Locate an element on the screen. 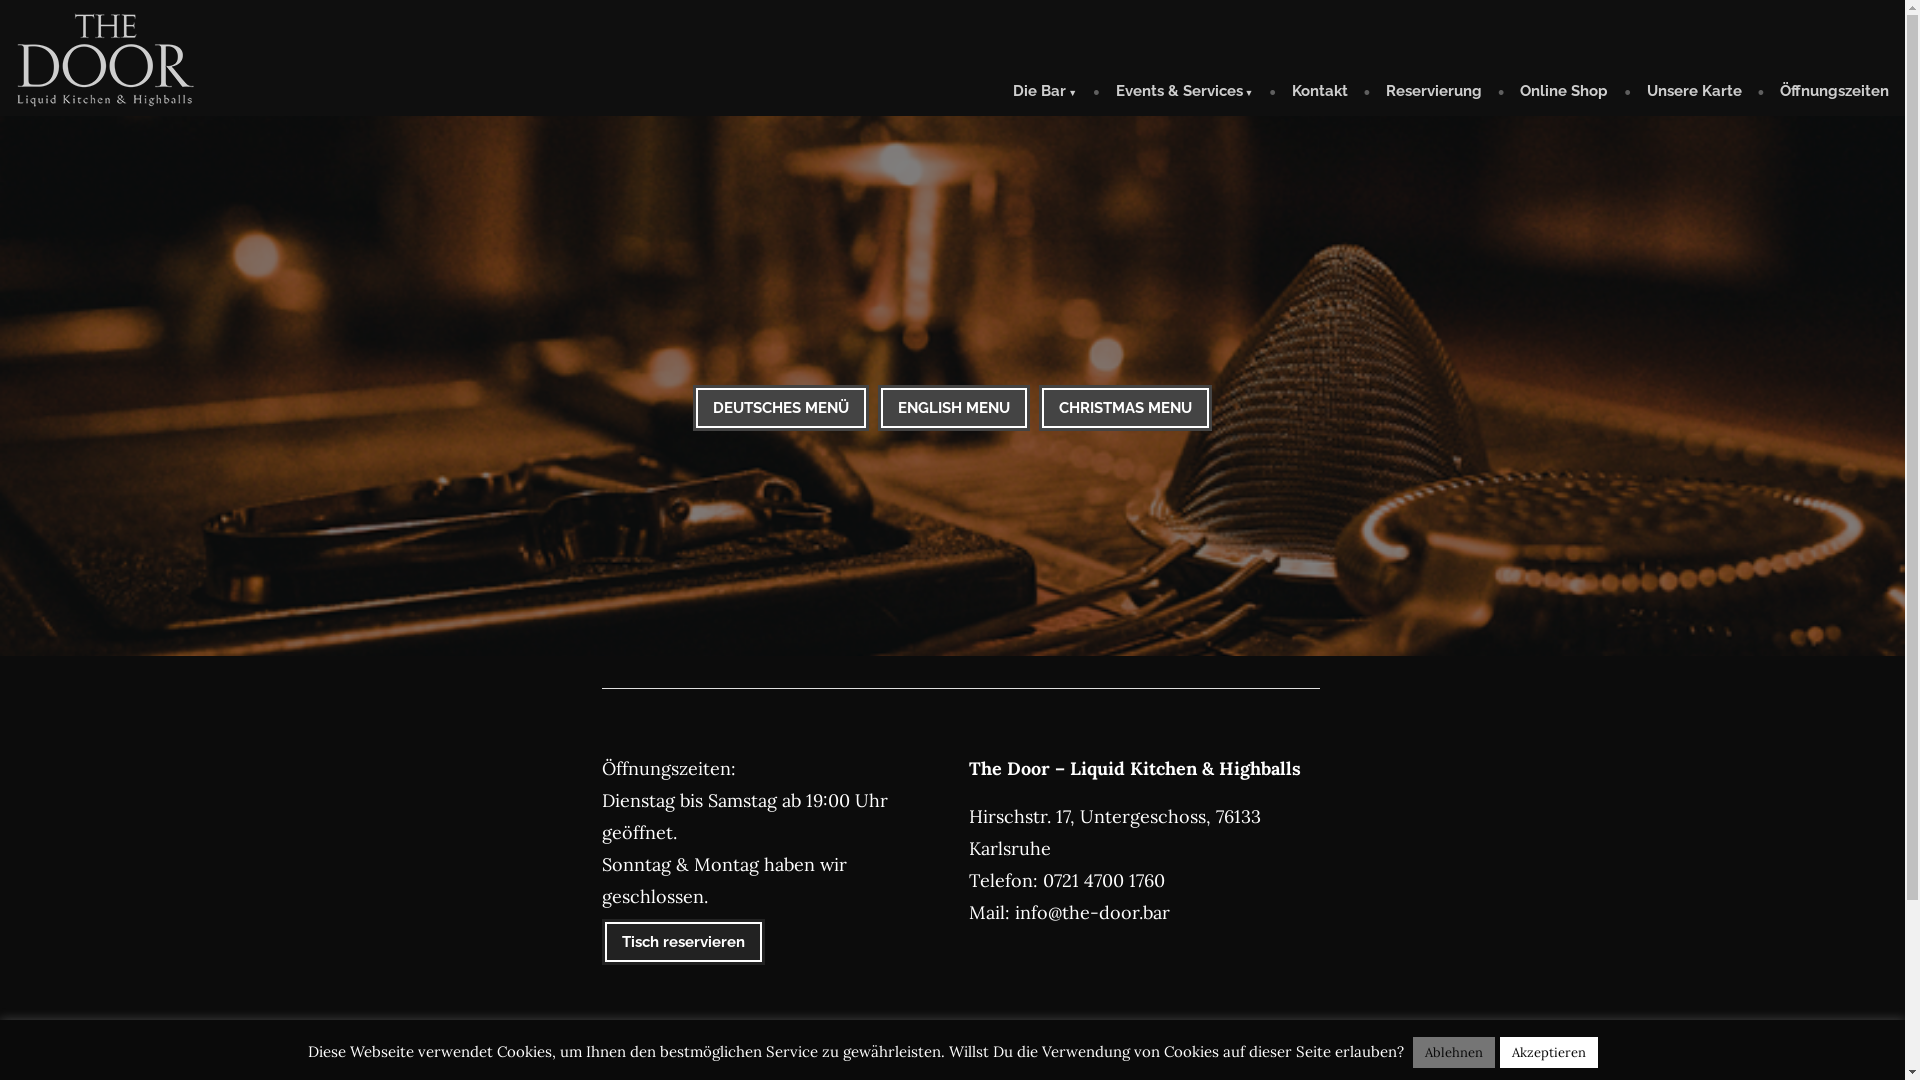  Akzeptieren is located at coordinates (1549, 1052).